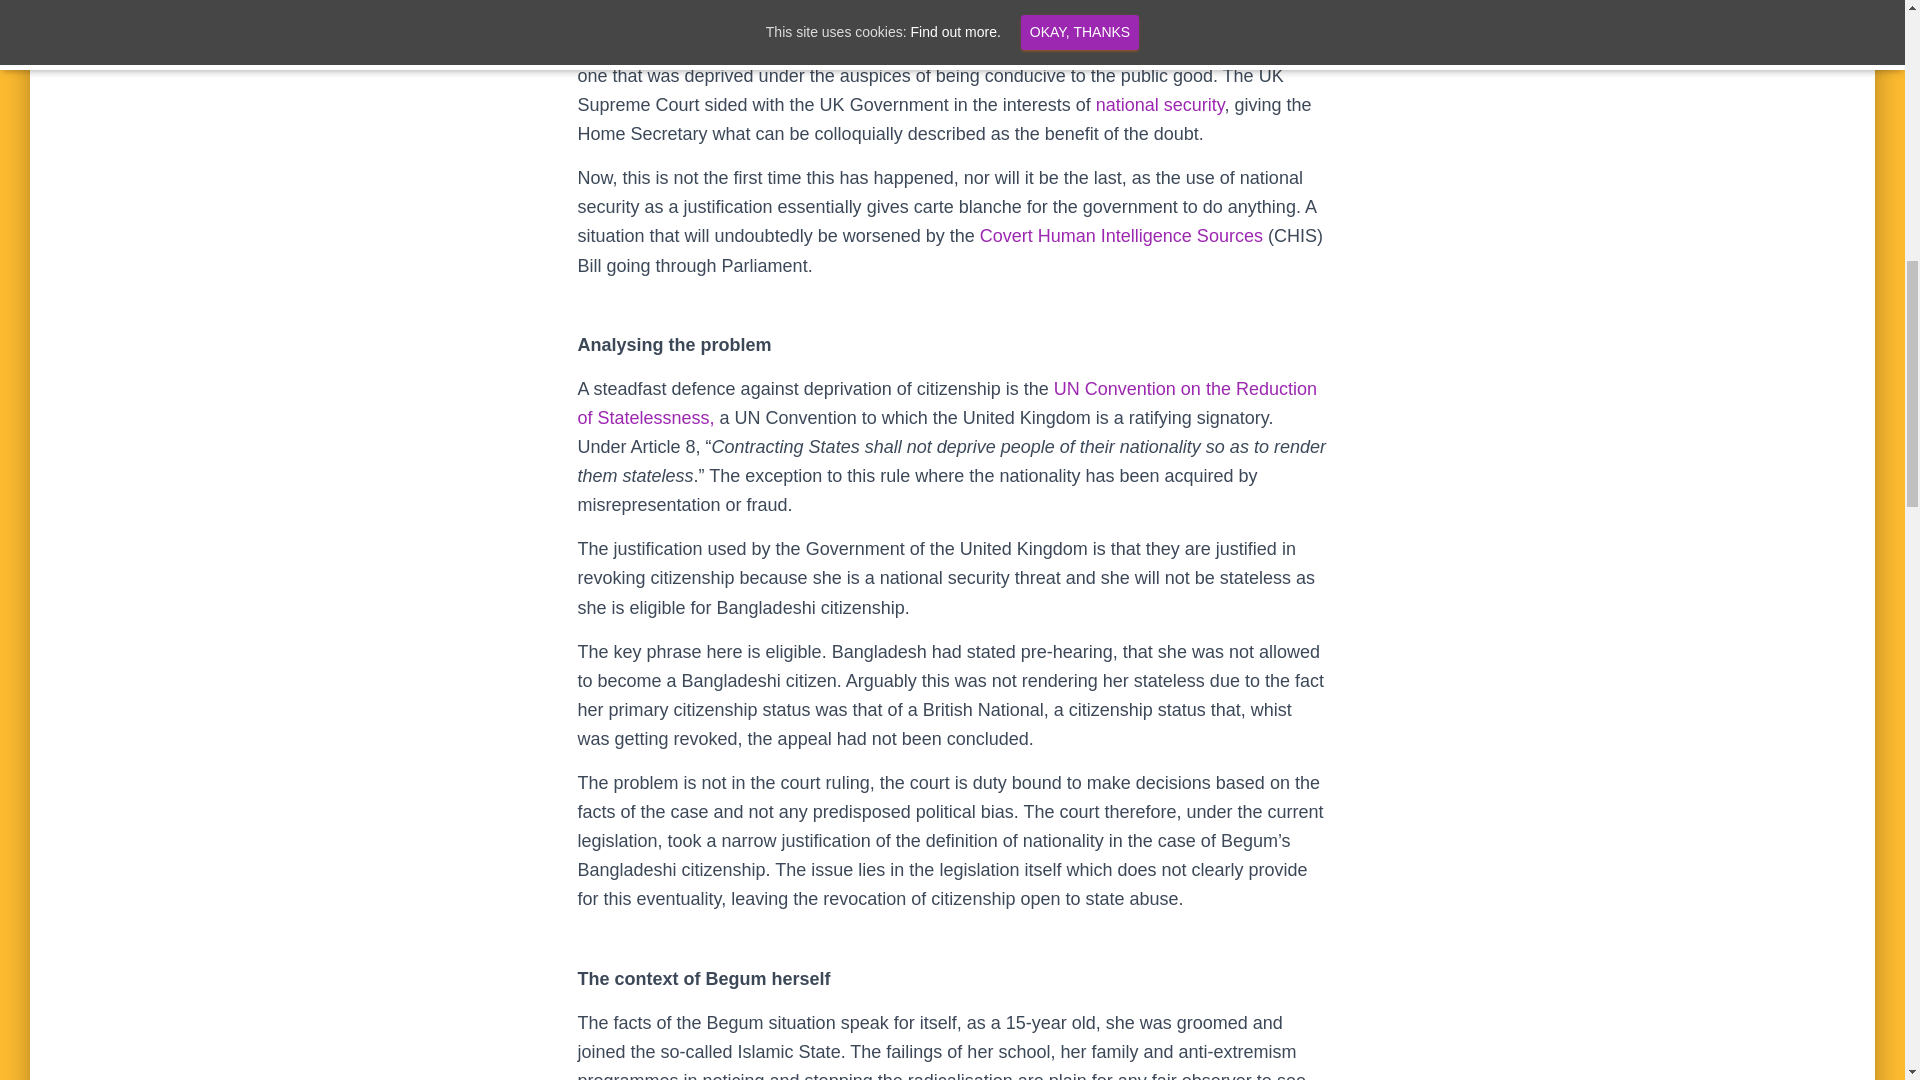 This screenshot has height=1080, width=1920. What do you see at coordinates (1121, 236) in the screenshot?
I see `Covert Human Intelligence Sources` at bounding box center [1121, 236].